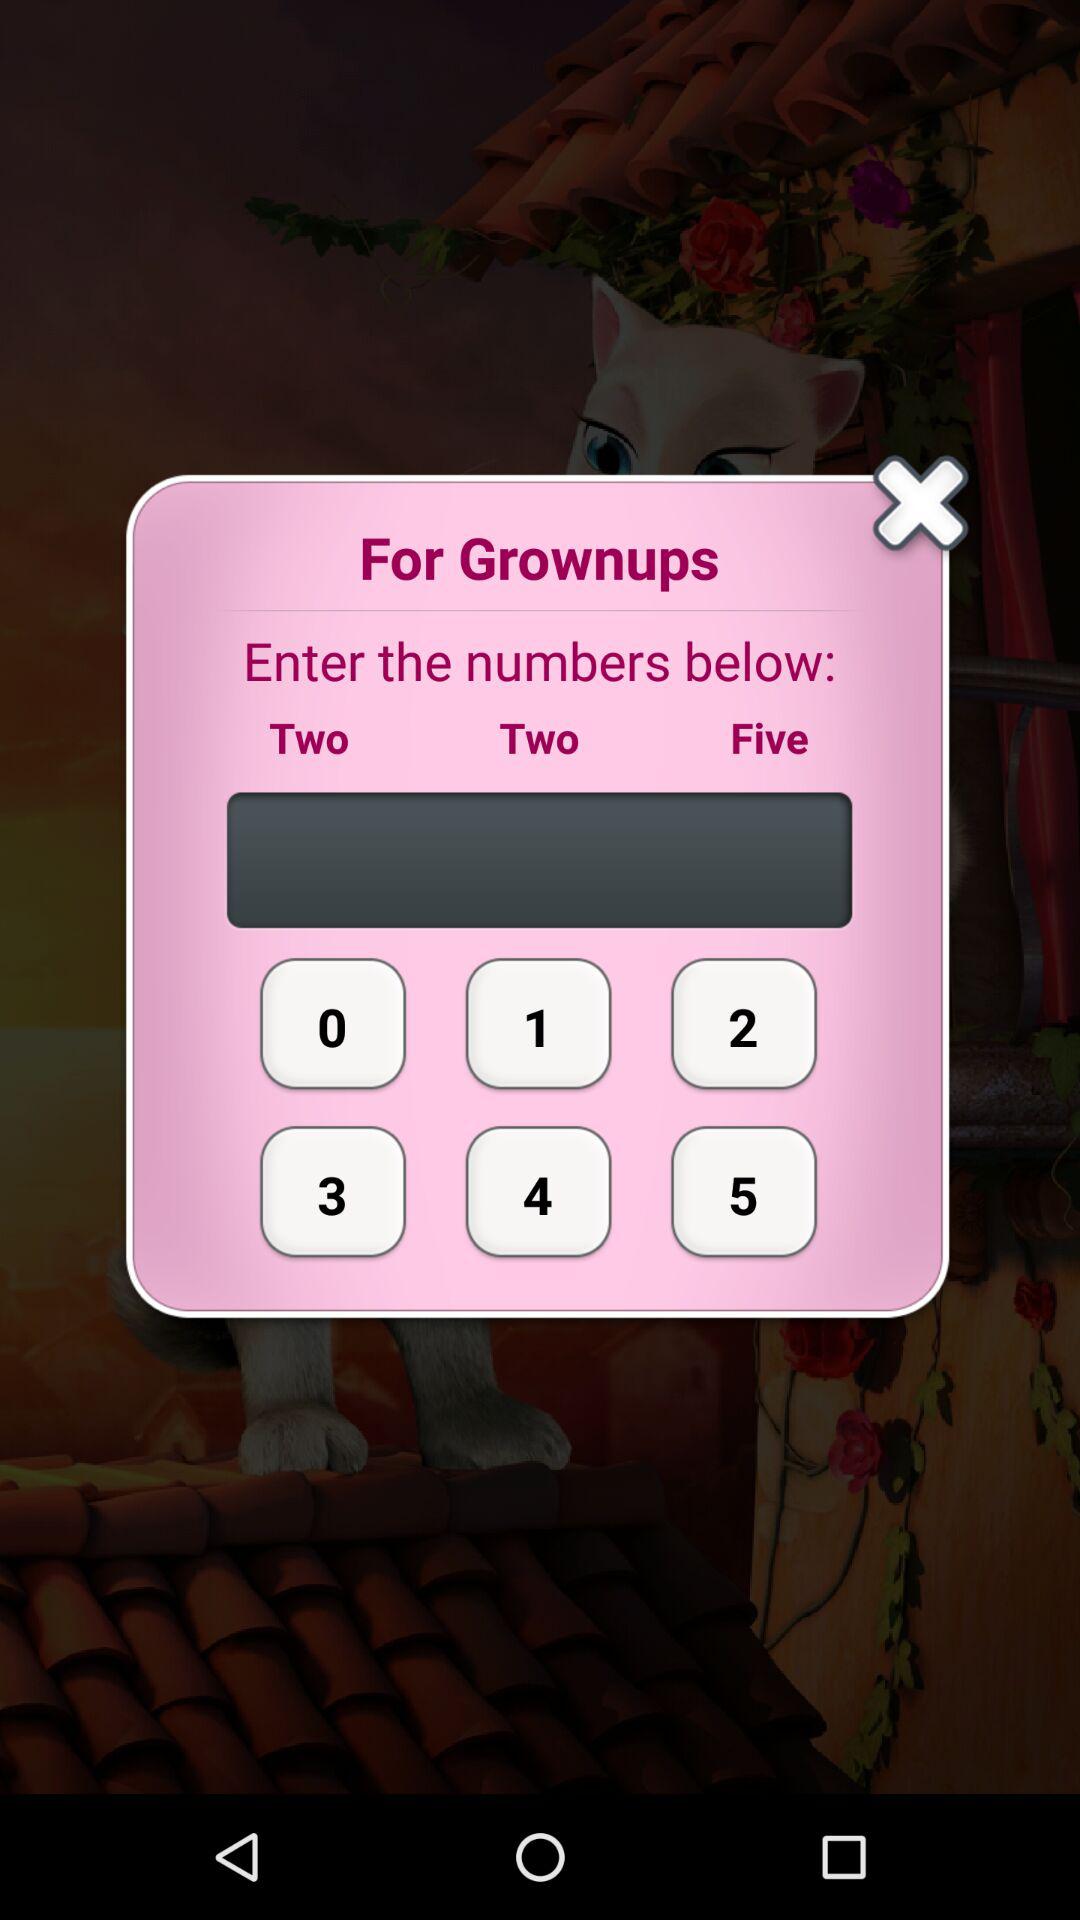 The image size is (1080, 1920). I want to click on turn on button to the right of the 1, so click(744, 1191).